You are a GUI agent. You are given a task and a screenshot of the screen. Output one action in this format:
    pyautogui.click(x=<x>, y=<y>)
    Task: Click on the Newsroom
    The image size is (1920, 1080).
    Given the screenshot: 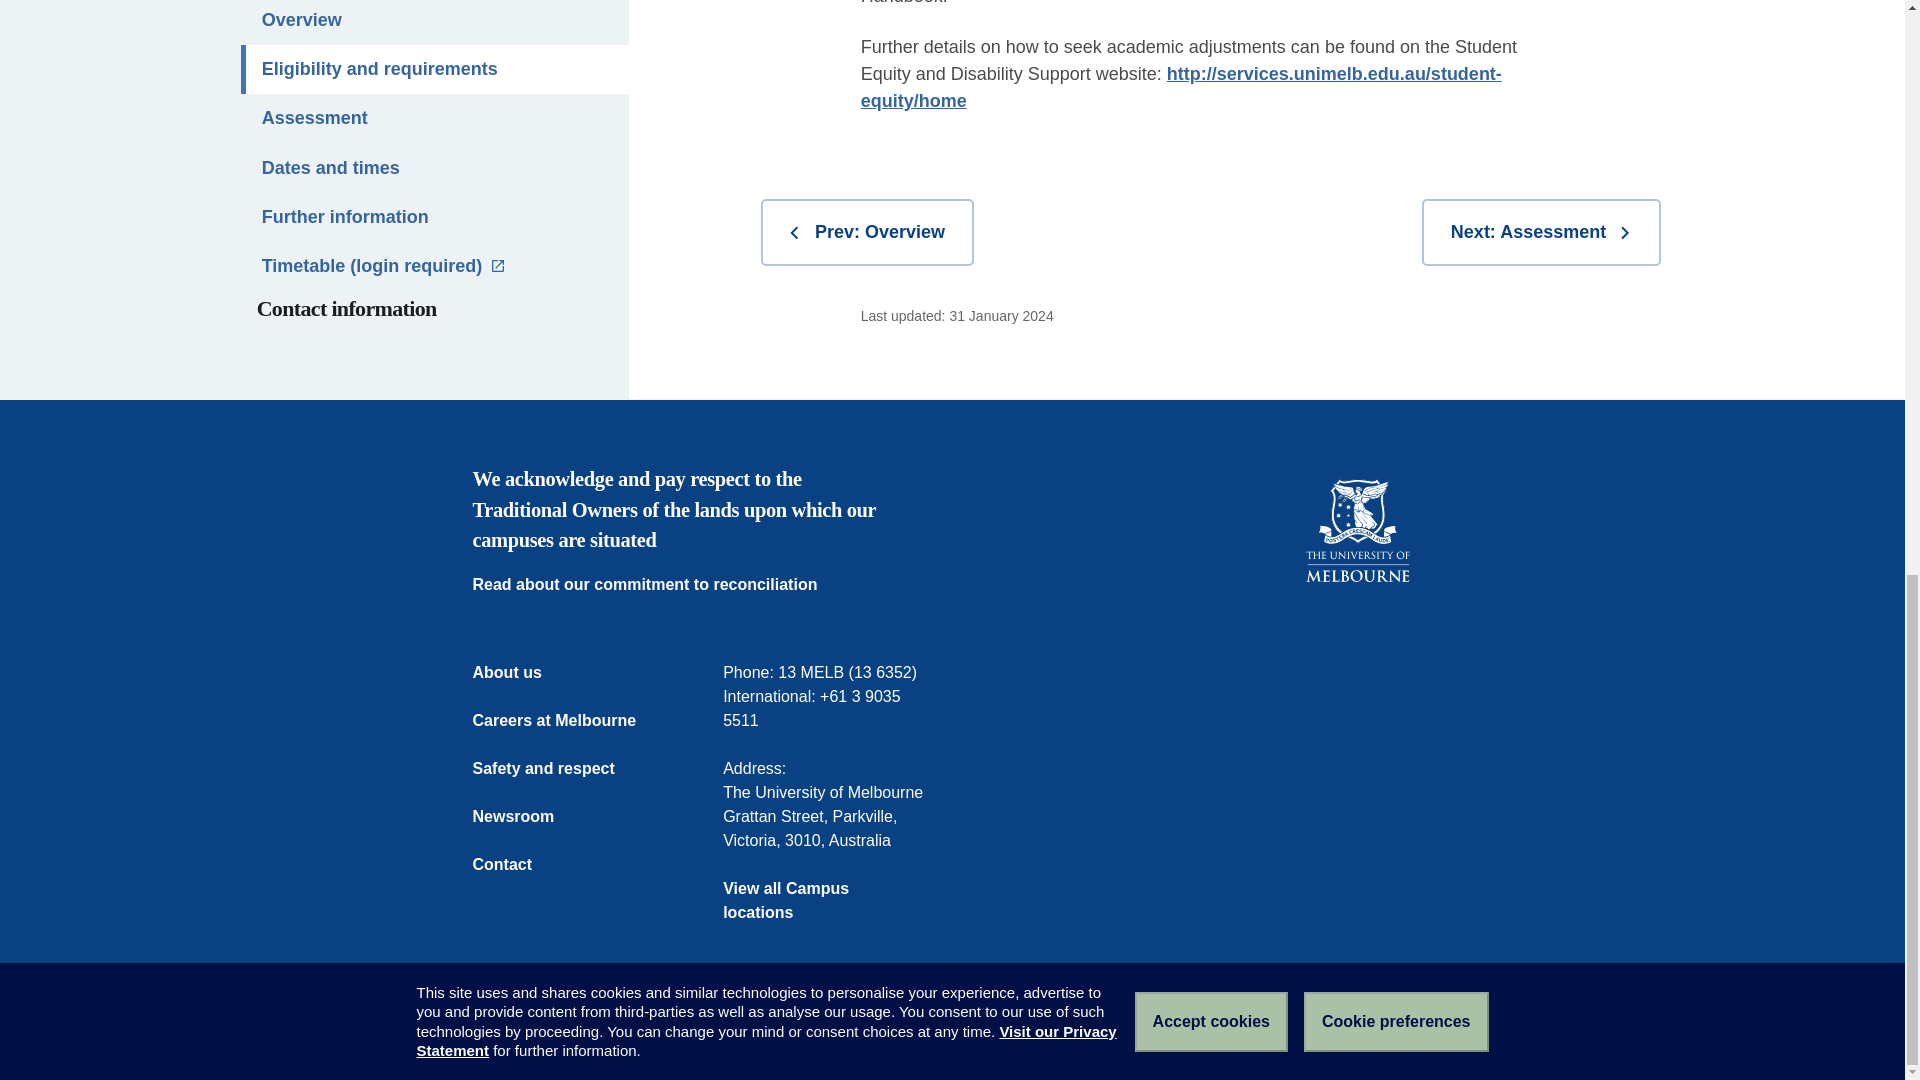 What is the action you would take?
    pyautogui.click(x=526, y=816)
    